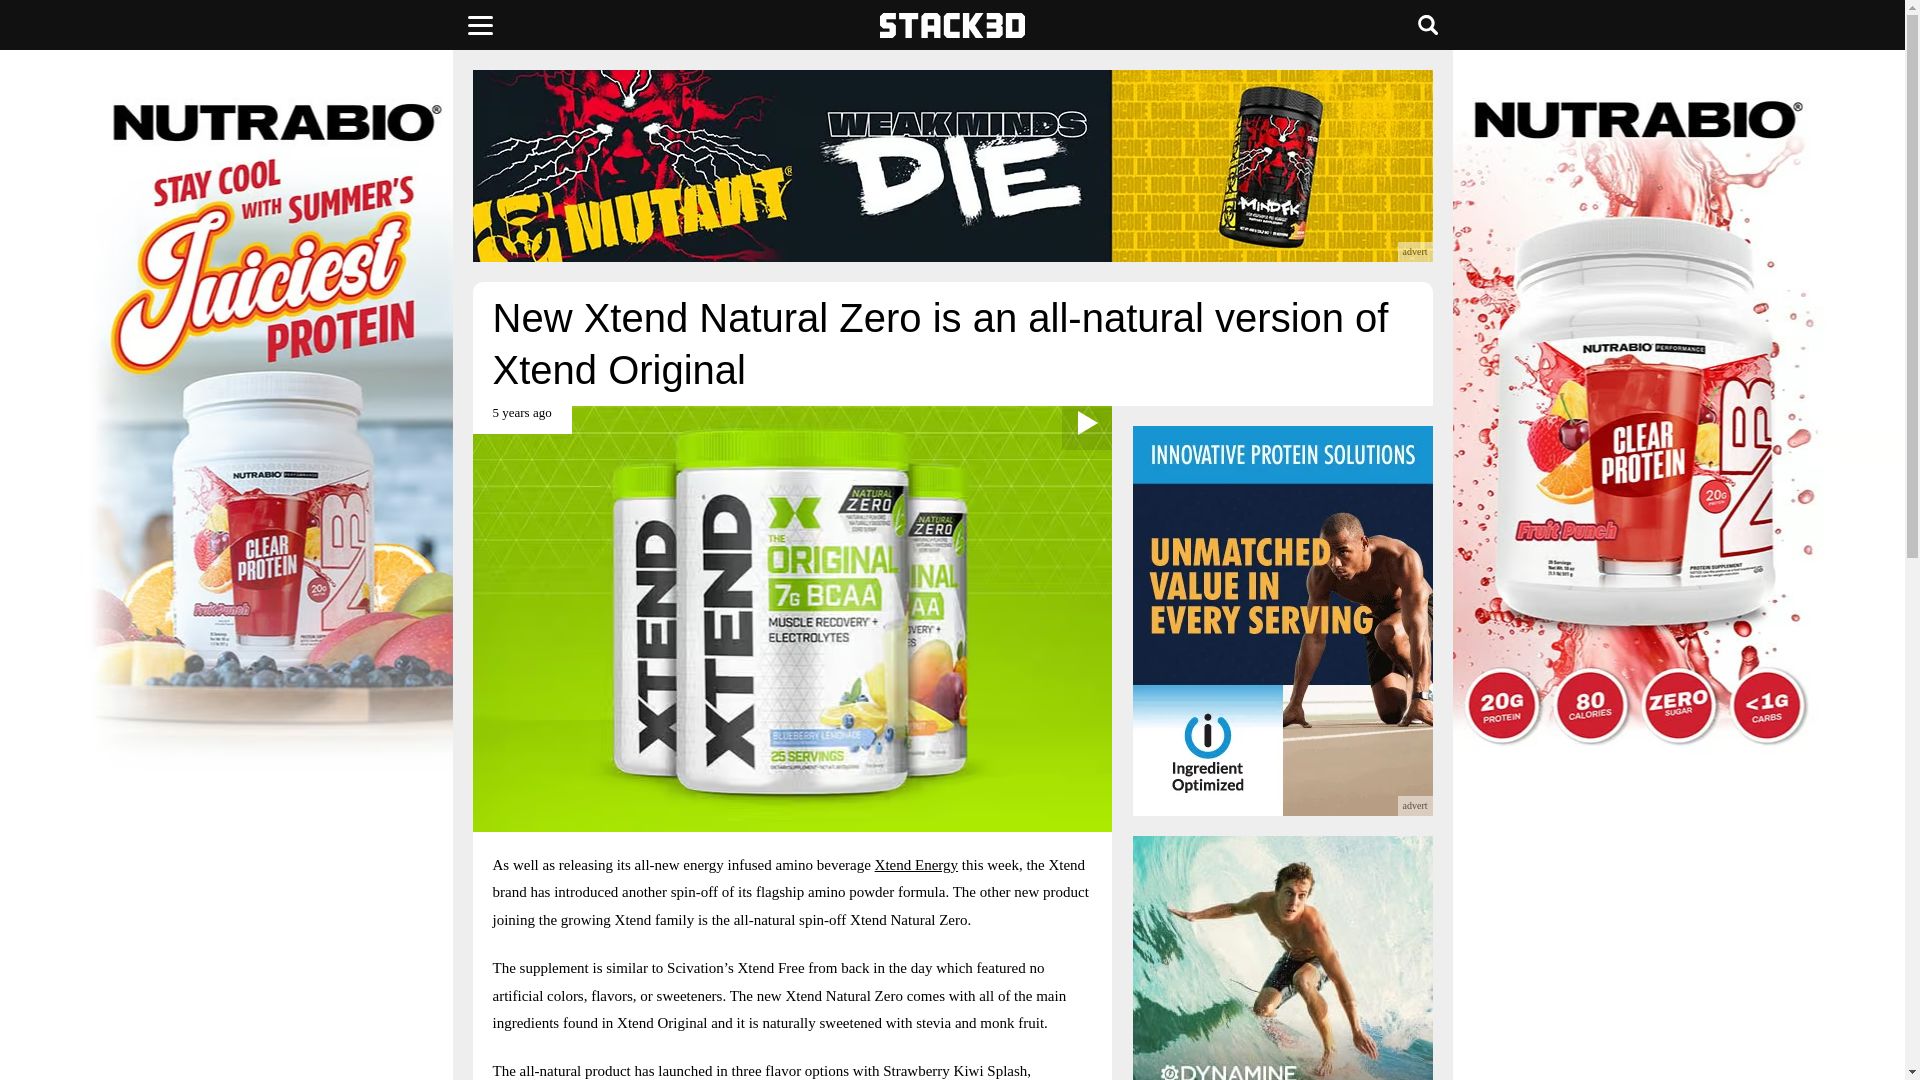 The width and height of the screenshot is (1920, 1080). What do you see at coordinates (521, 420) in the screenshot?
I see `April 4th 2019` at bounding box center [521, 420].